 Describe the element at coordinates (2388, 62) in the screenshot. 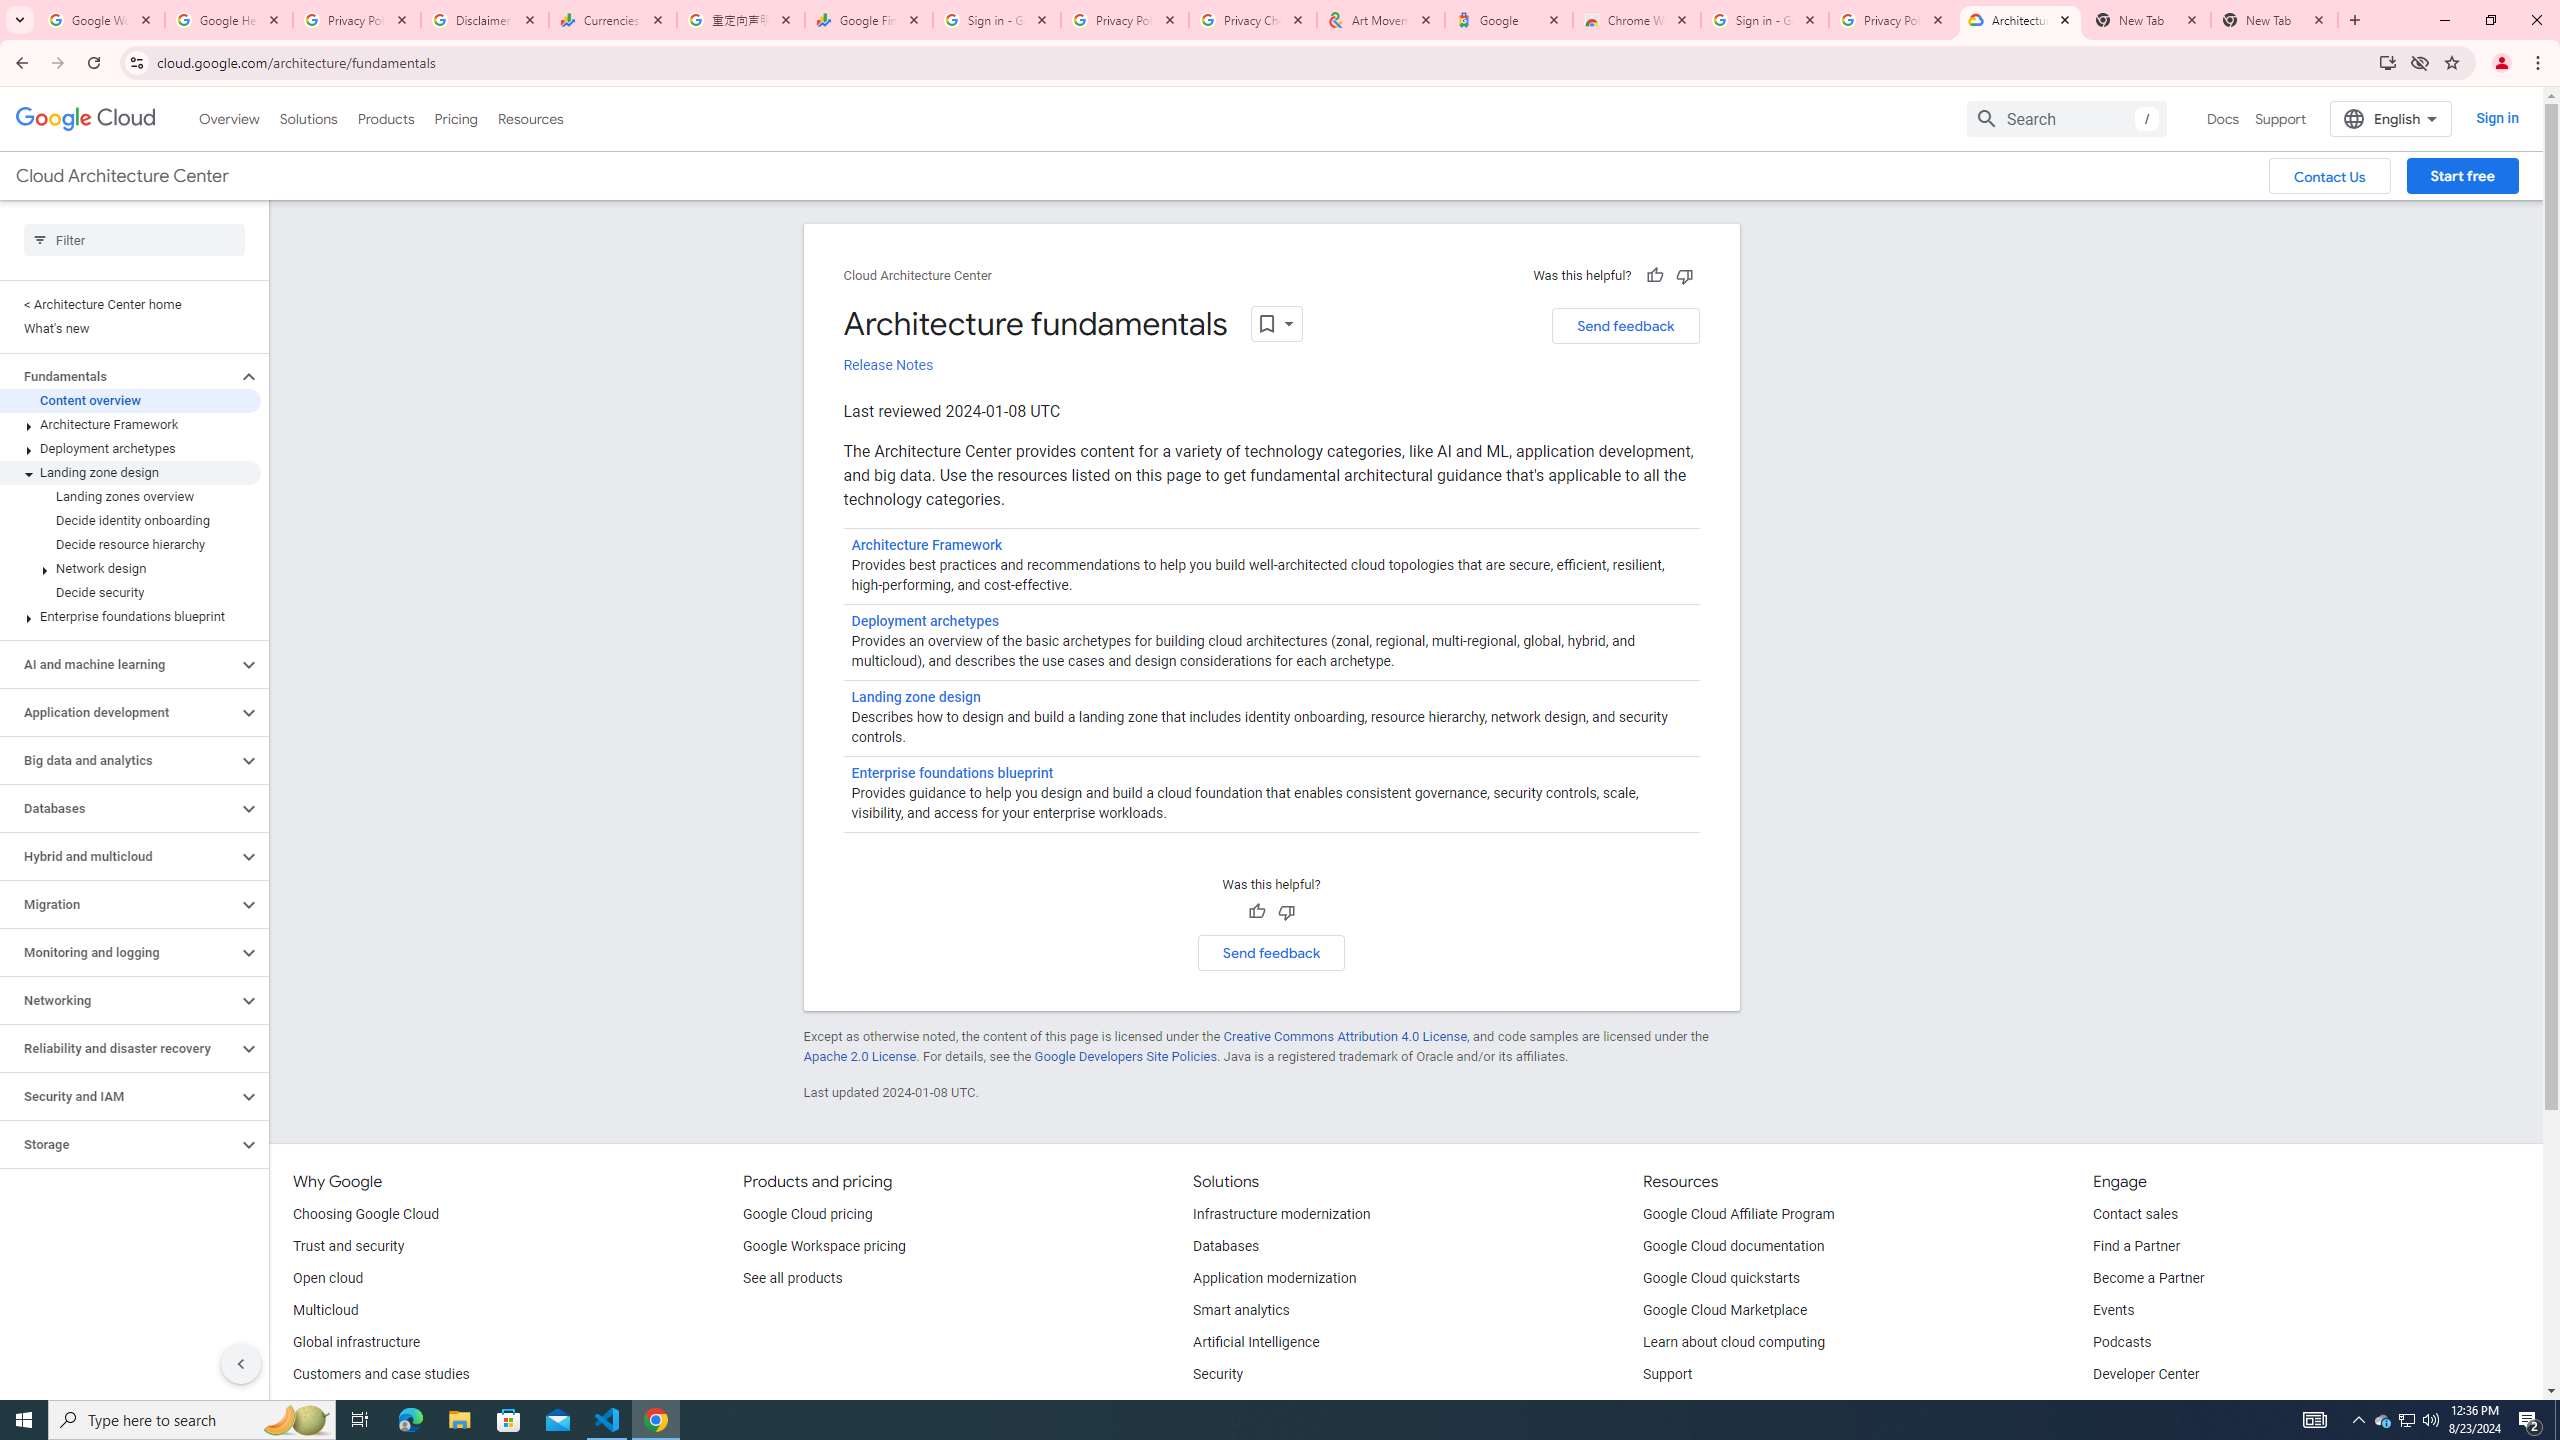

I see `Install Google Cloud` at that location.